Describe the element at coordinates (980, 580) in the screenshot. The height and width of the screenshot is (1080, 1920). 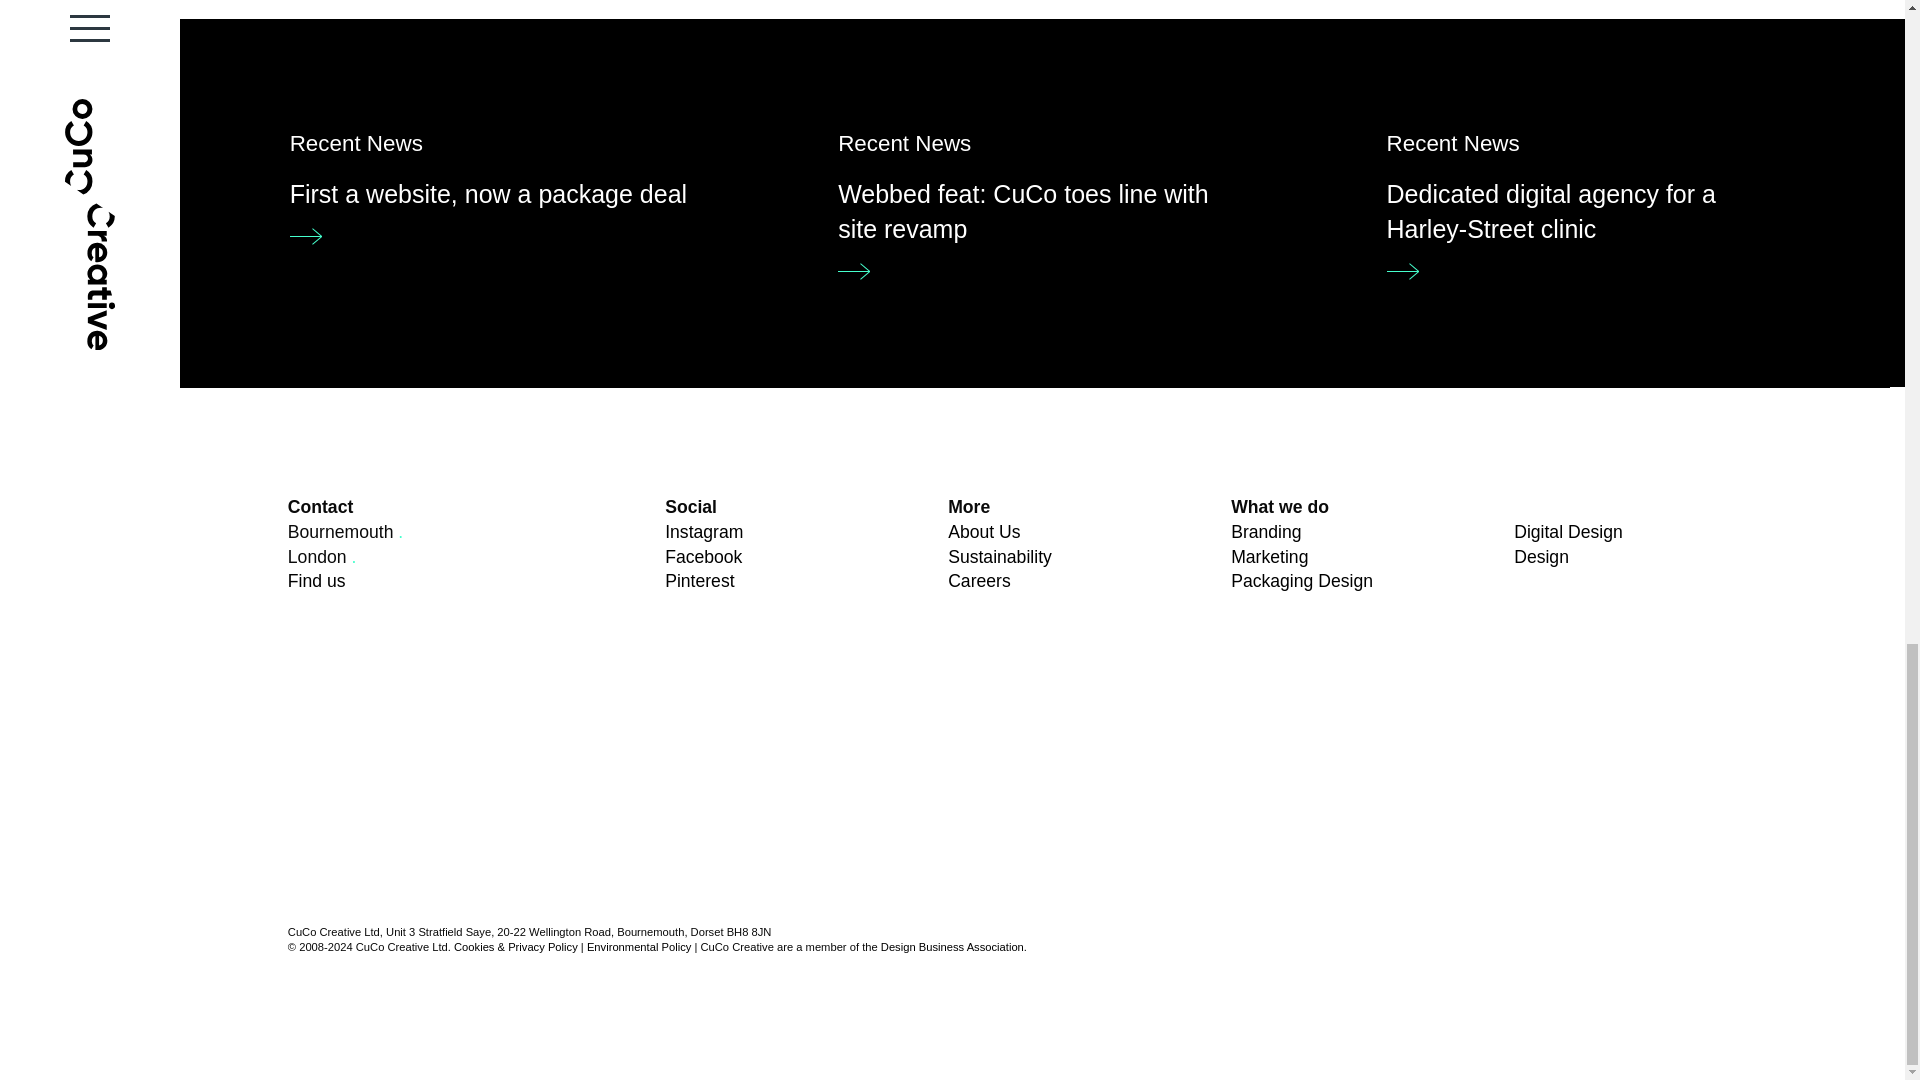
I see `Careers` at that location.